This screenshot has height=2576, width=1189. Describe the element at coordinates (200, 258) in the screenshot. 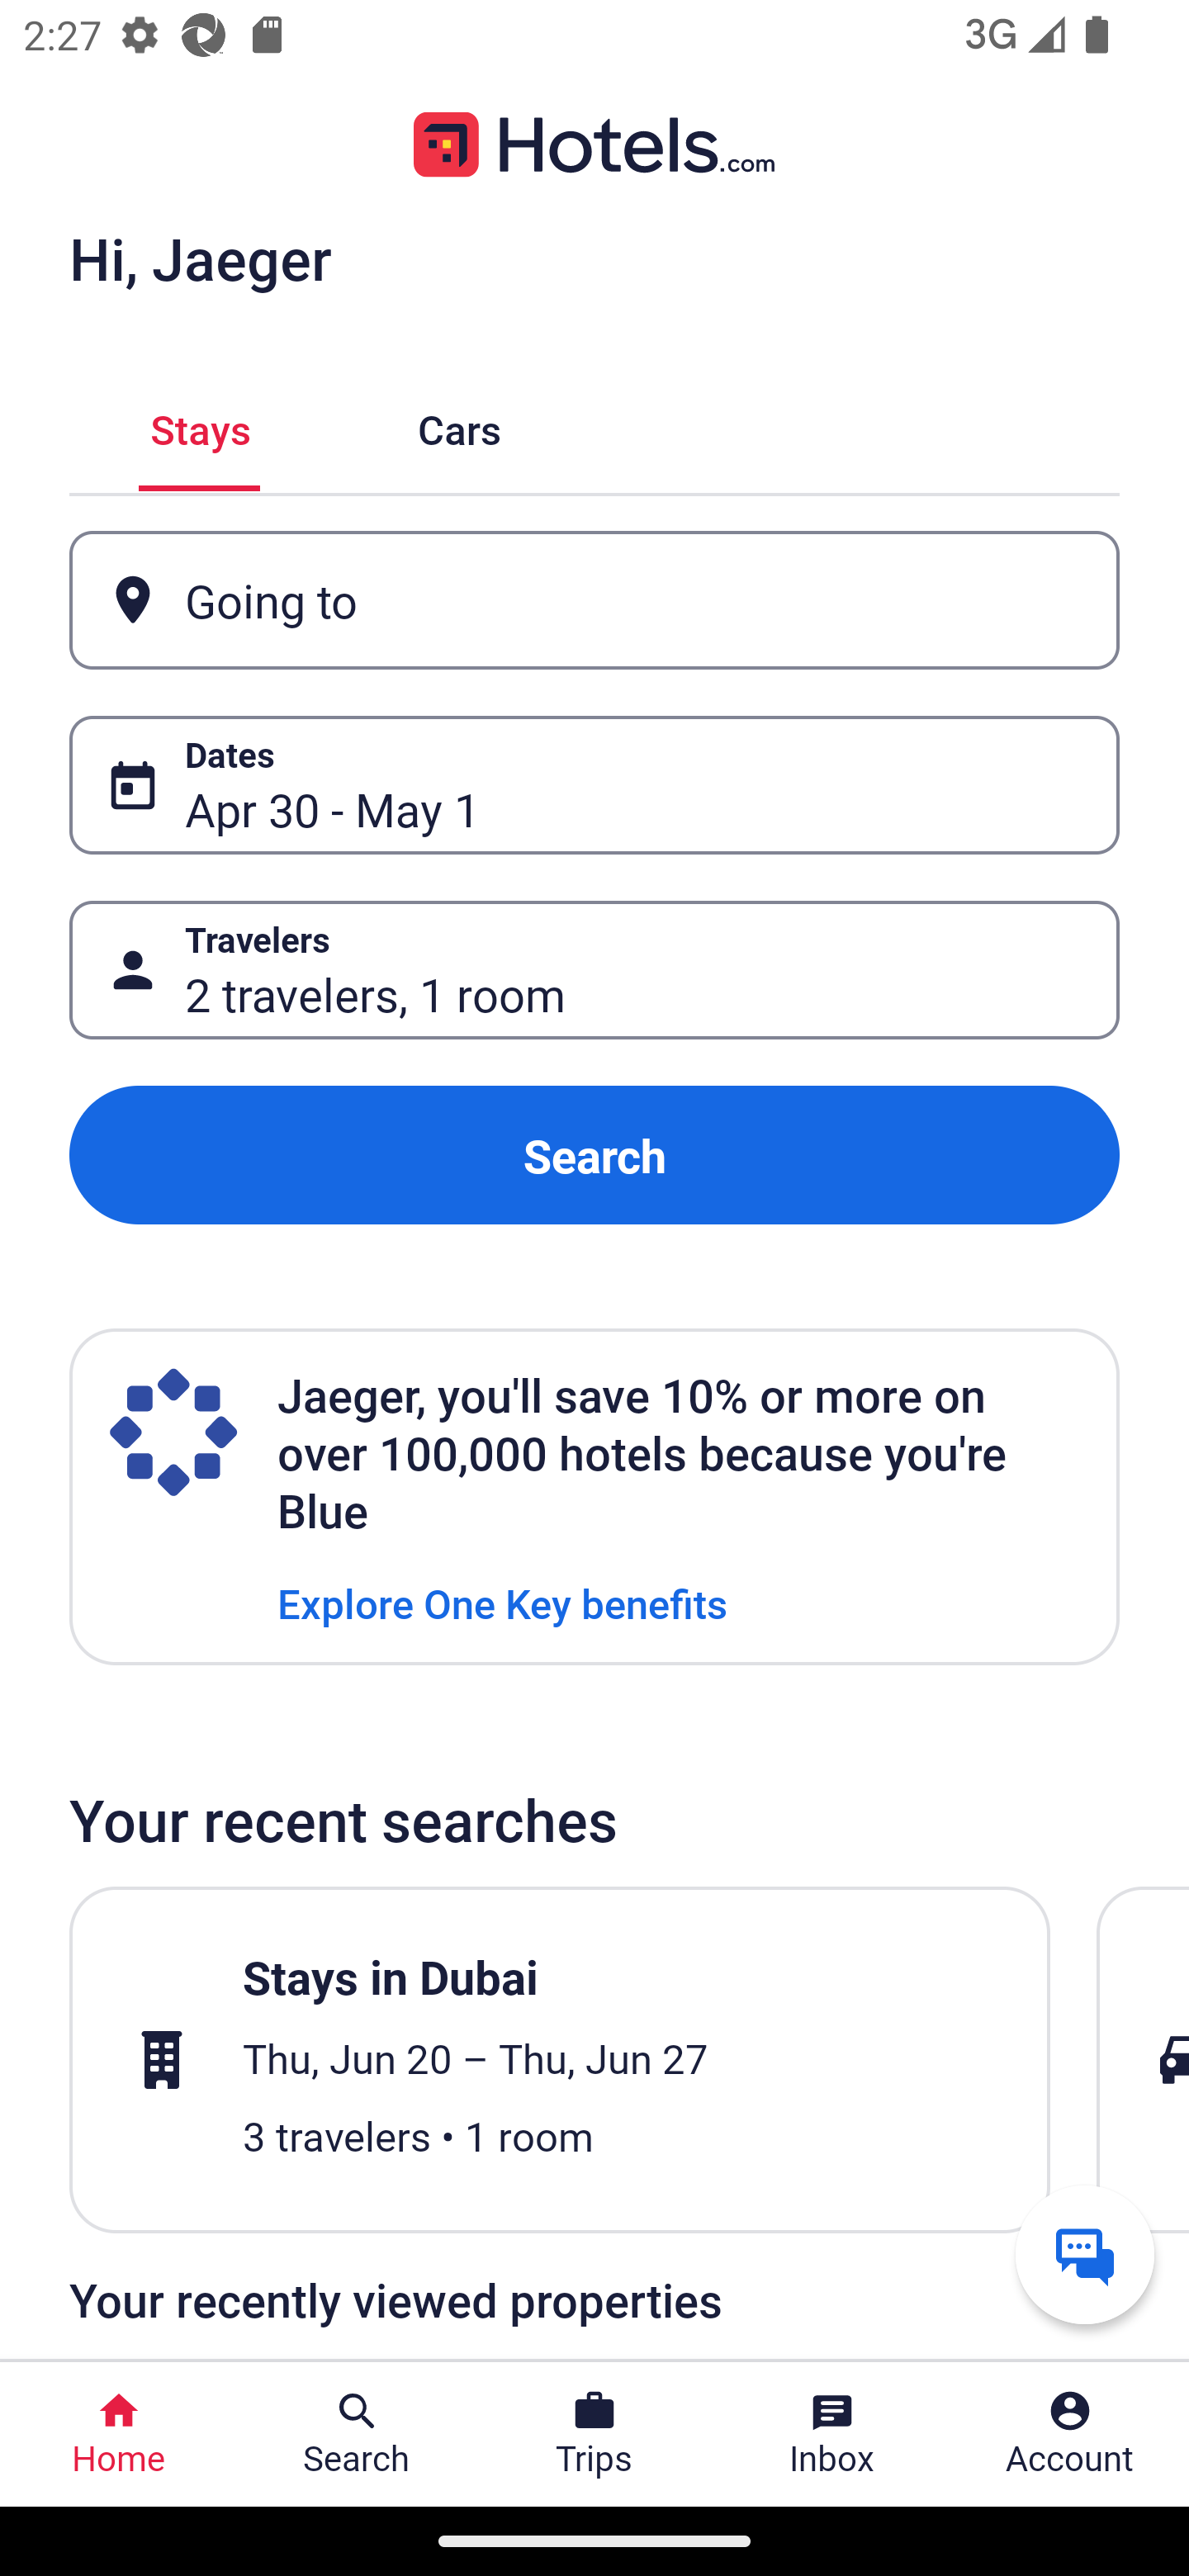

I see `Hi, Jaeger` at that location.